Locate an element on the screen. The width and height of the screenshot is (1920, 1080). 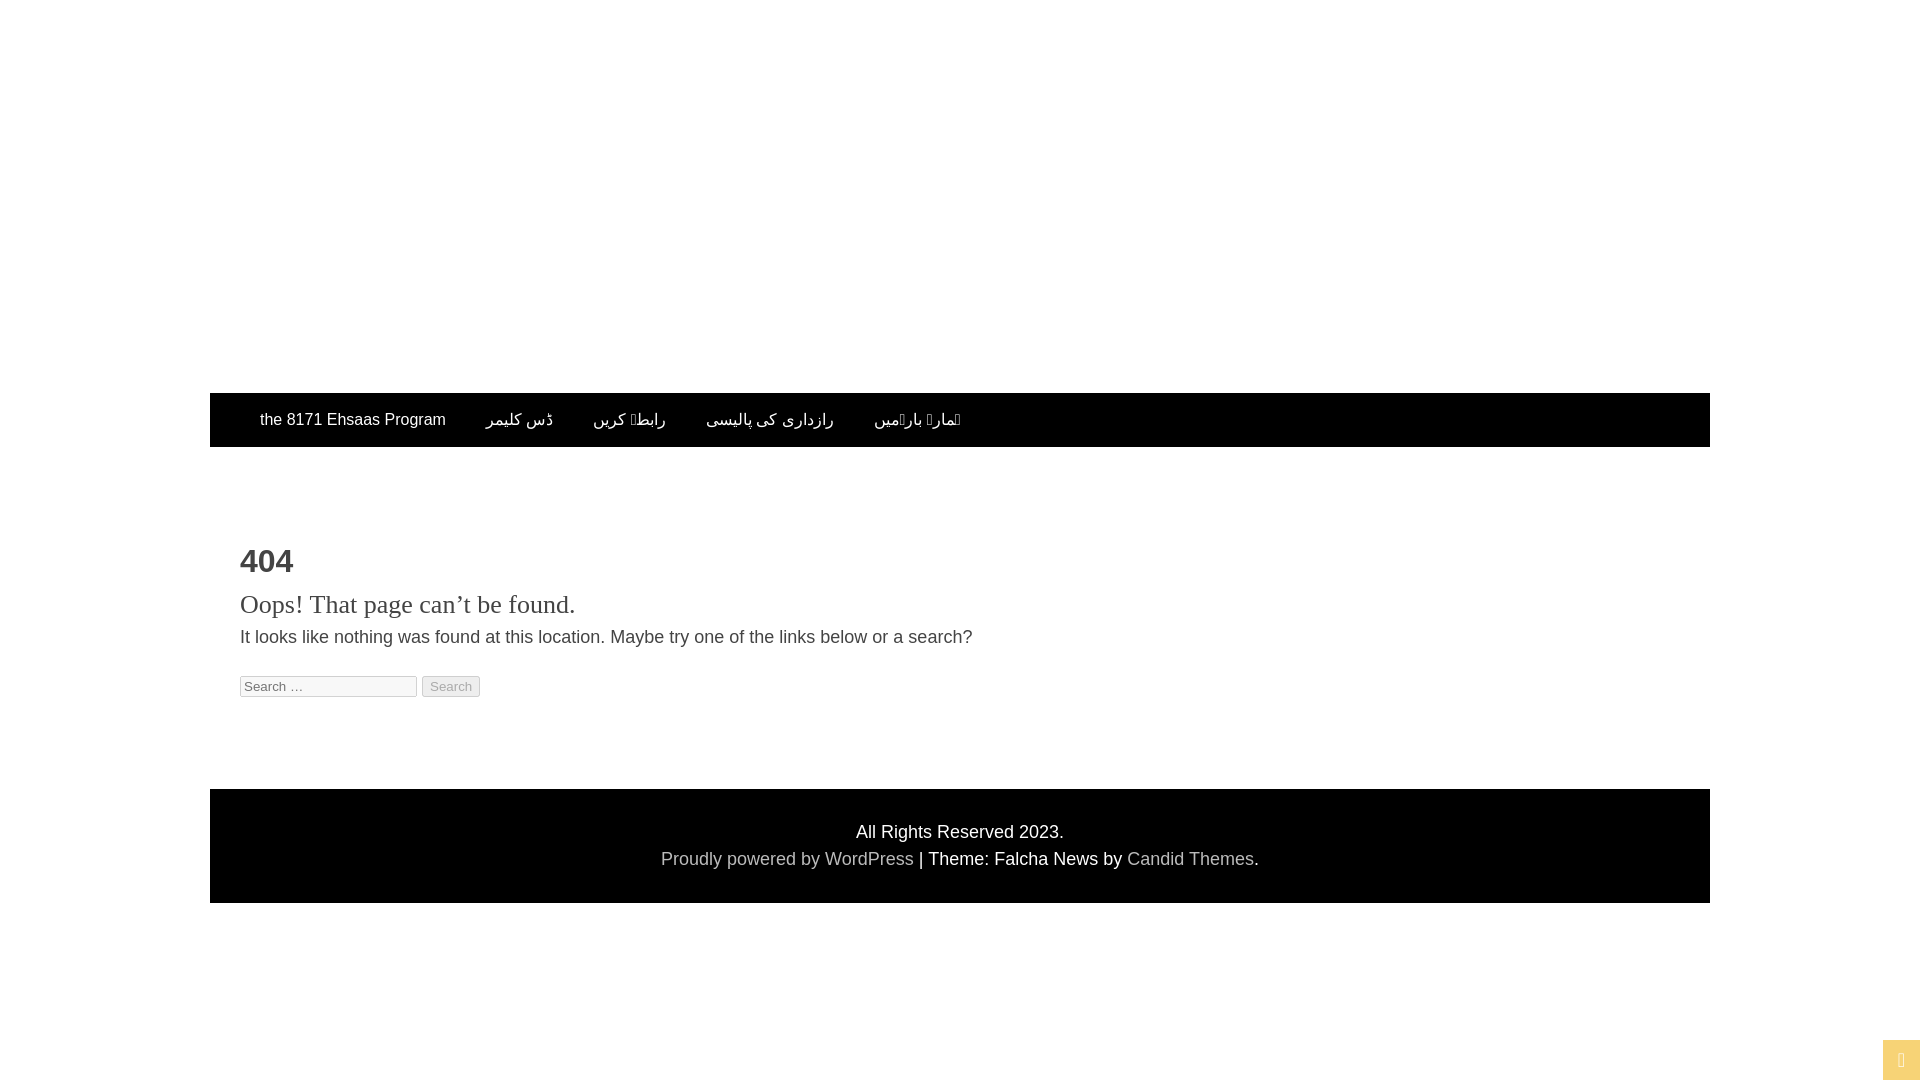
Search is located at coordinates (451, 686).